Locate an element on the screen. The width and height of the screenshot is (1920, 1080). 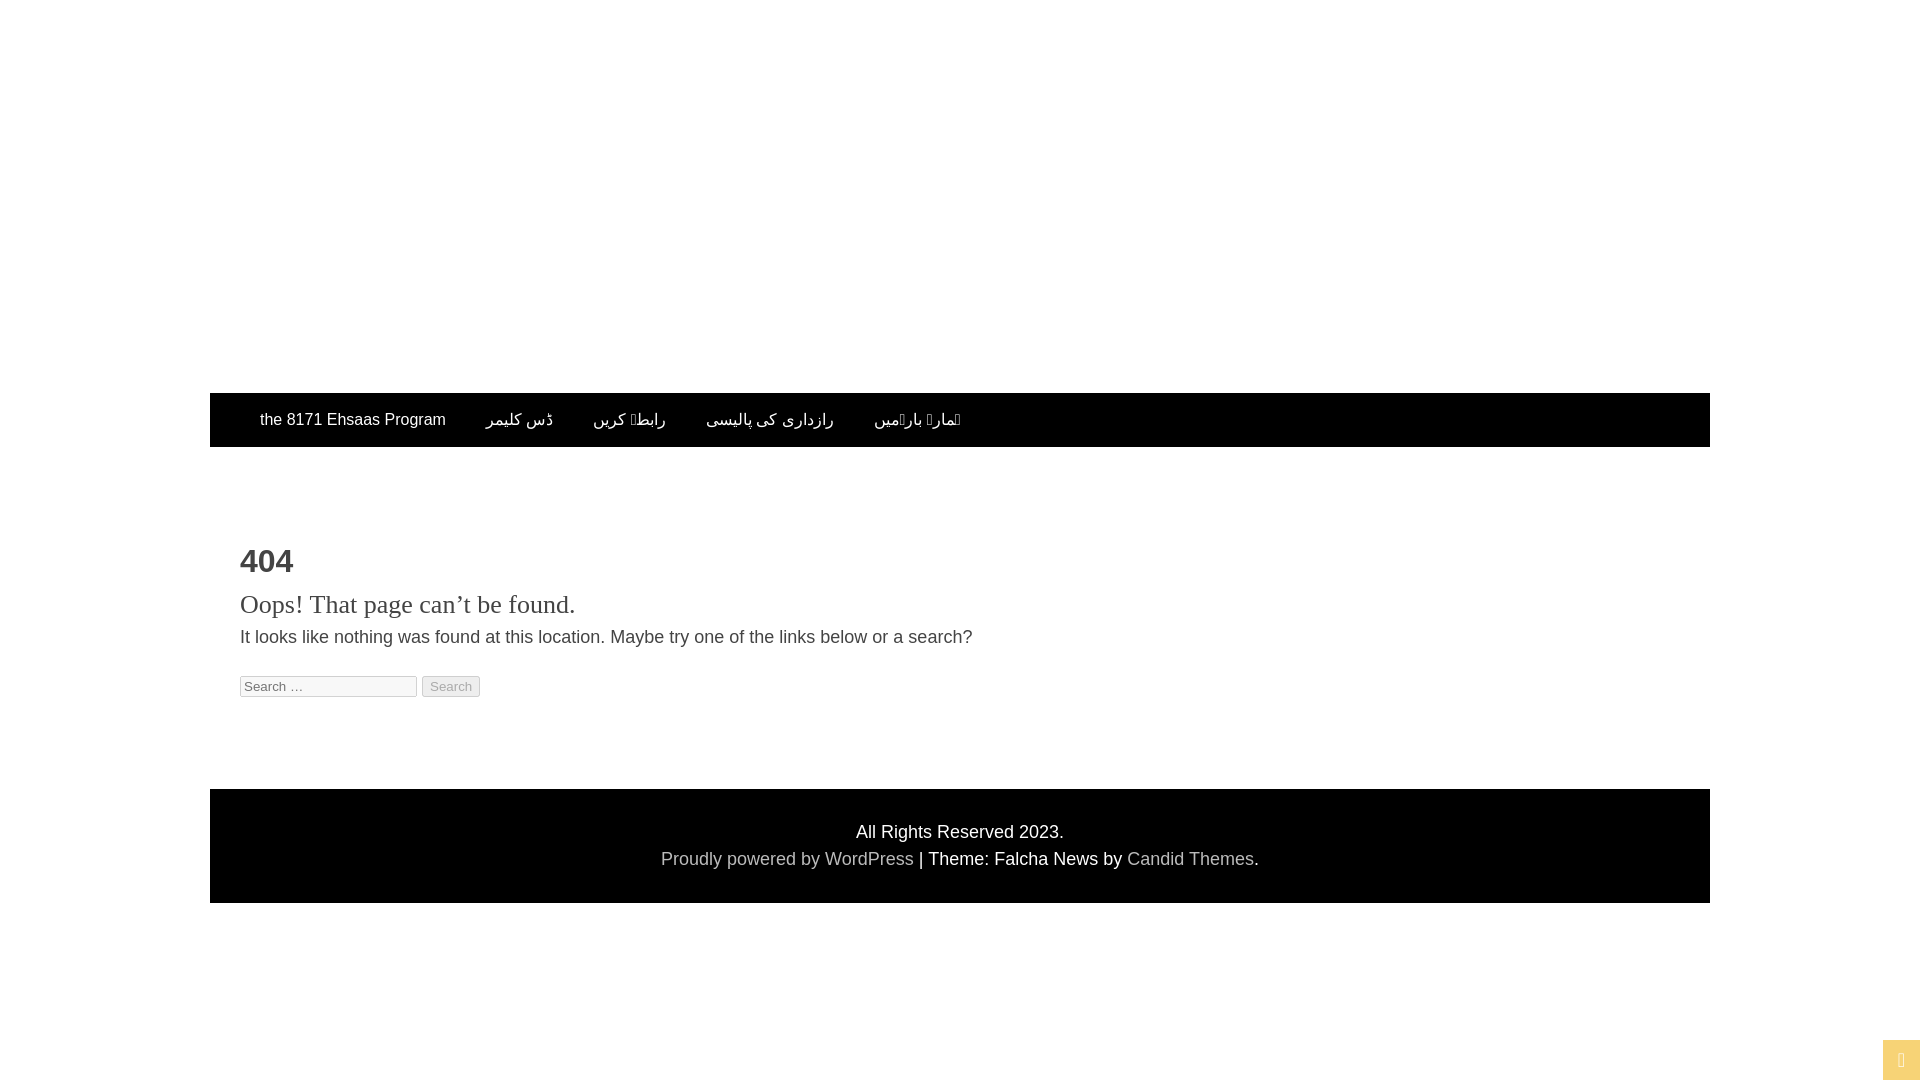
Search is located at coordinates (451, 686).